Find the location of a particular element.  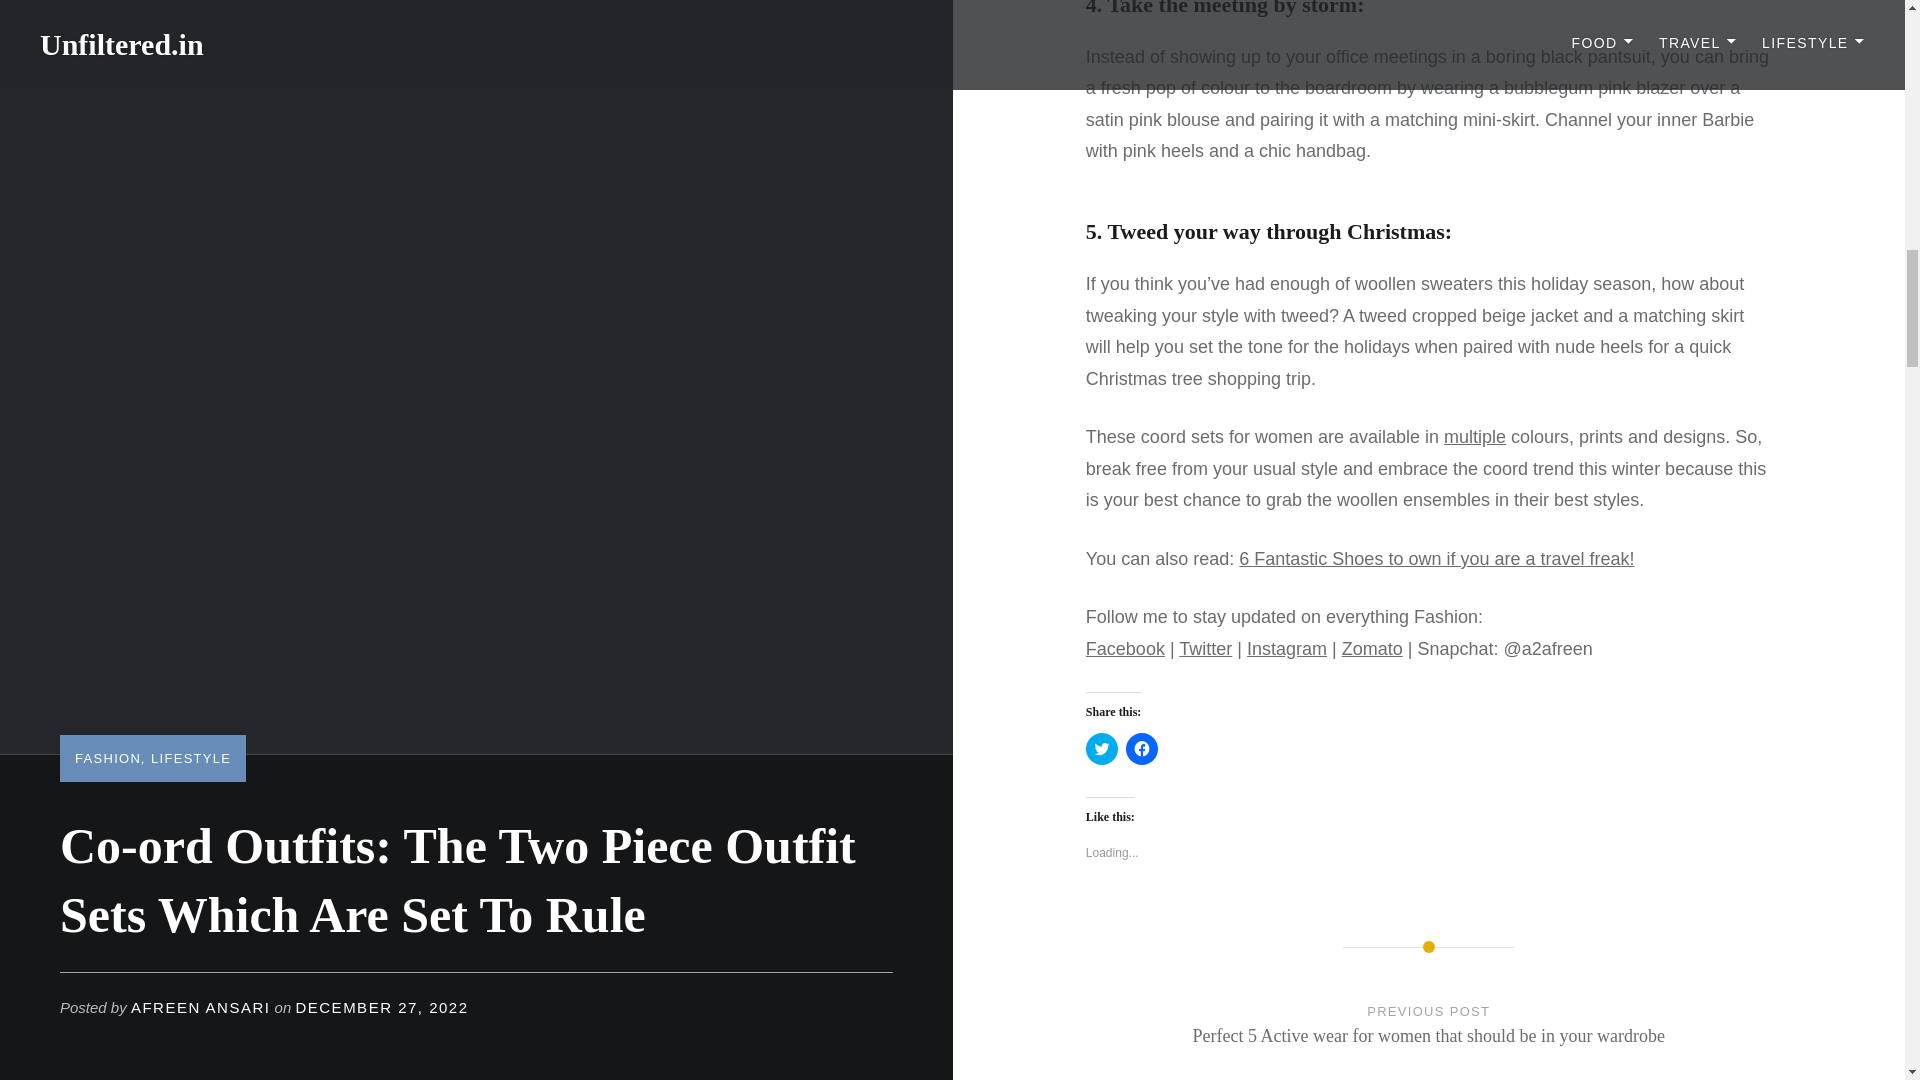

Twitter is located at coordinates (1205, 648).